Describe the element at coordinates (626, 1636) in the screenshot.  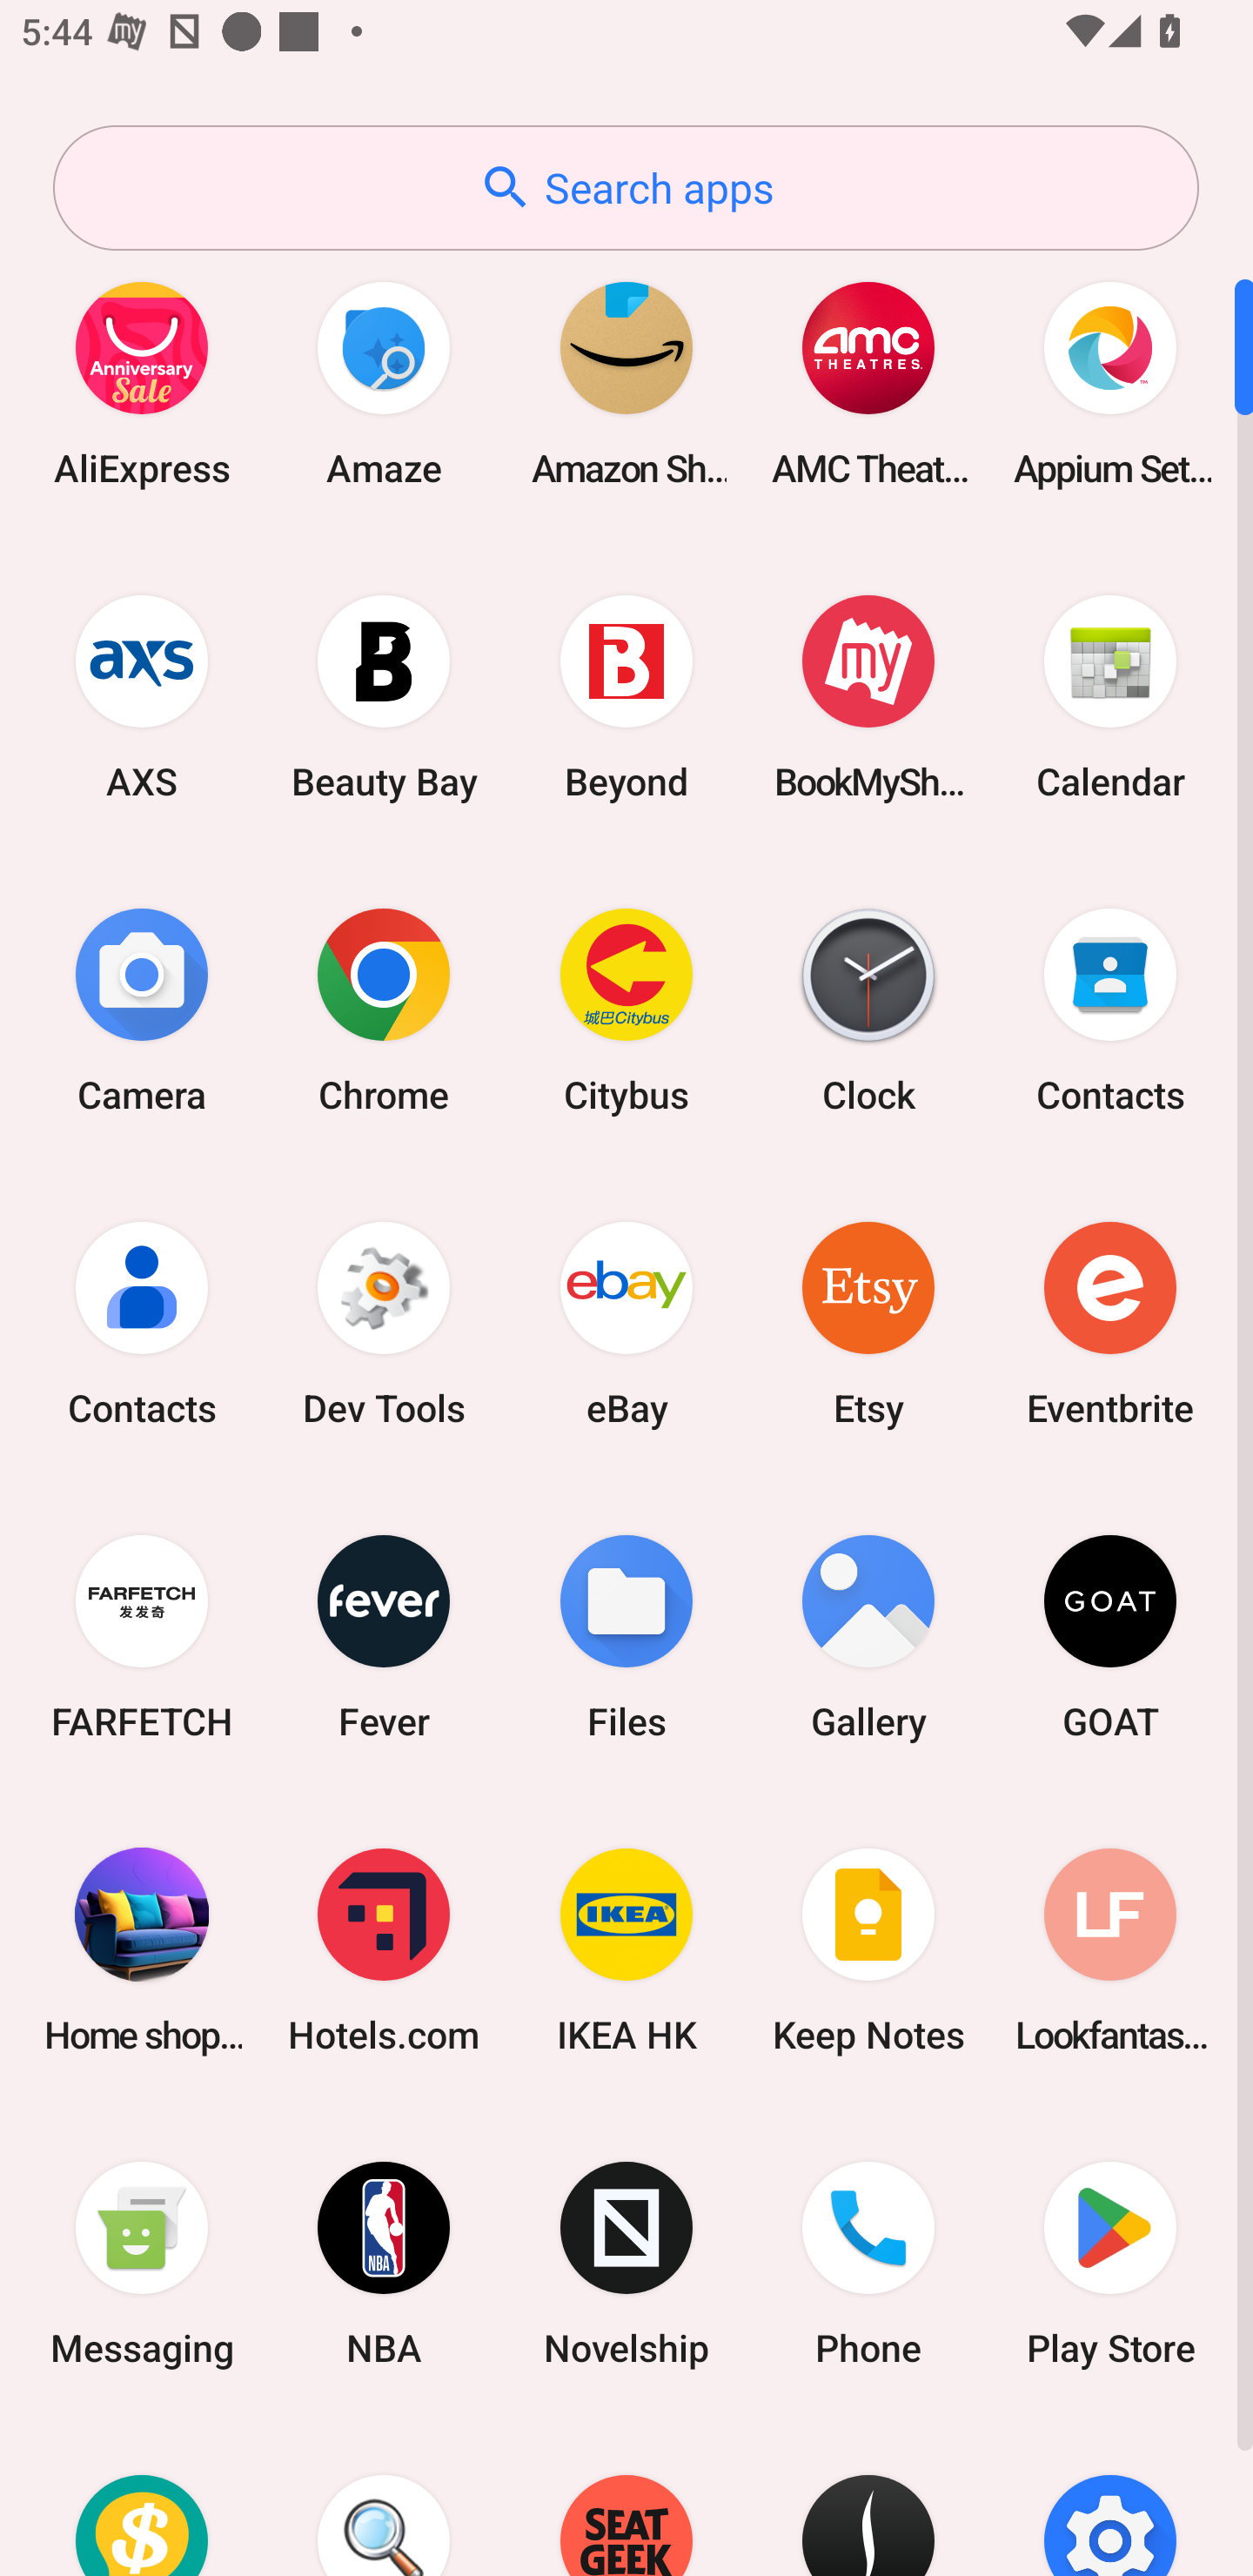
I see `Files` at that location.